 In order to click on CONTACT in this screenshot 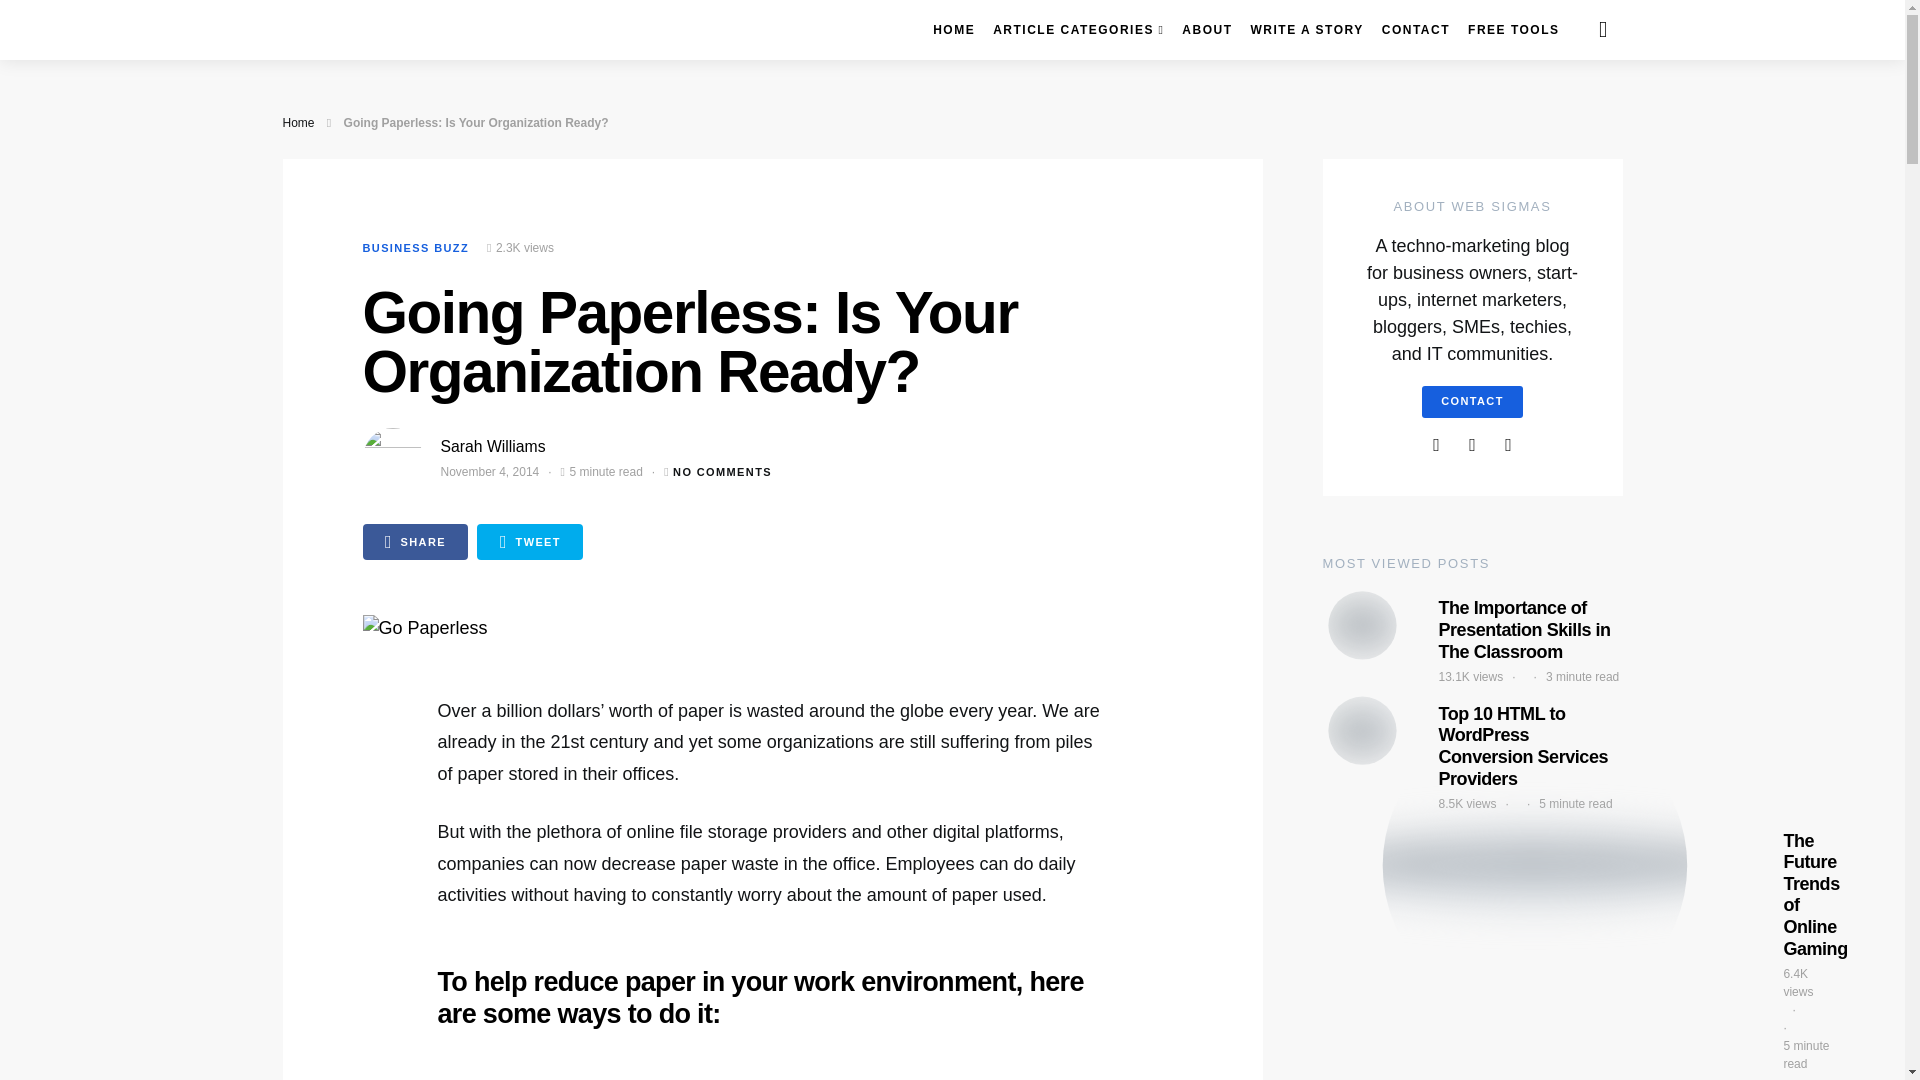, I will do `click(1416, 30)`.